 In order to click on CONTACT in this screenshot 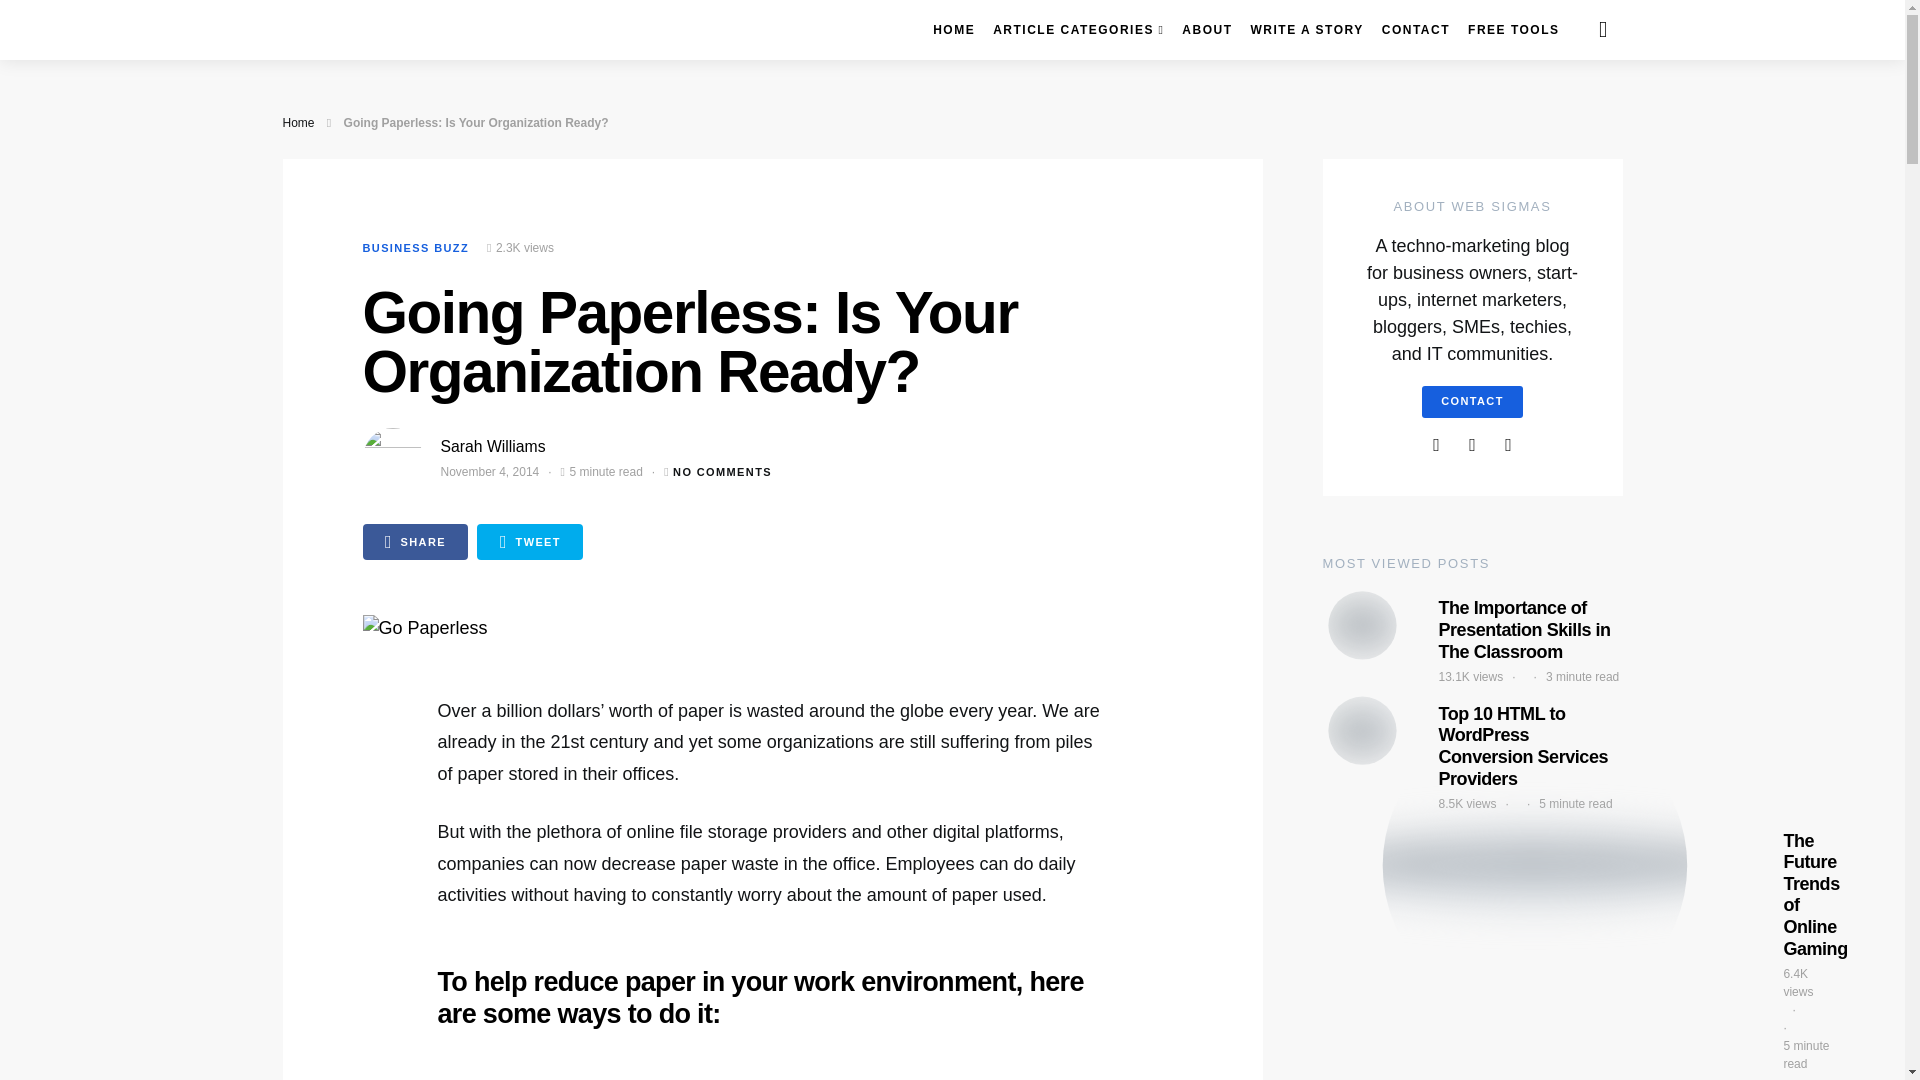, I will do `click(1416, 30)`.